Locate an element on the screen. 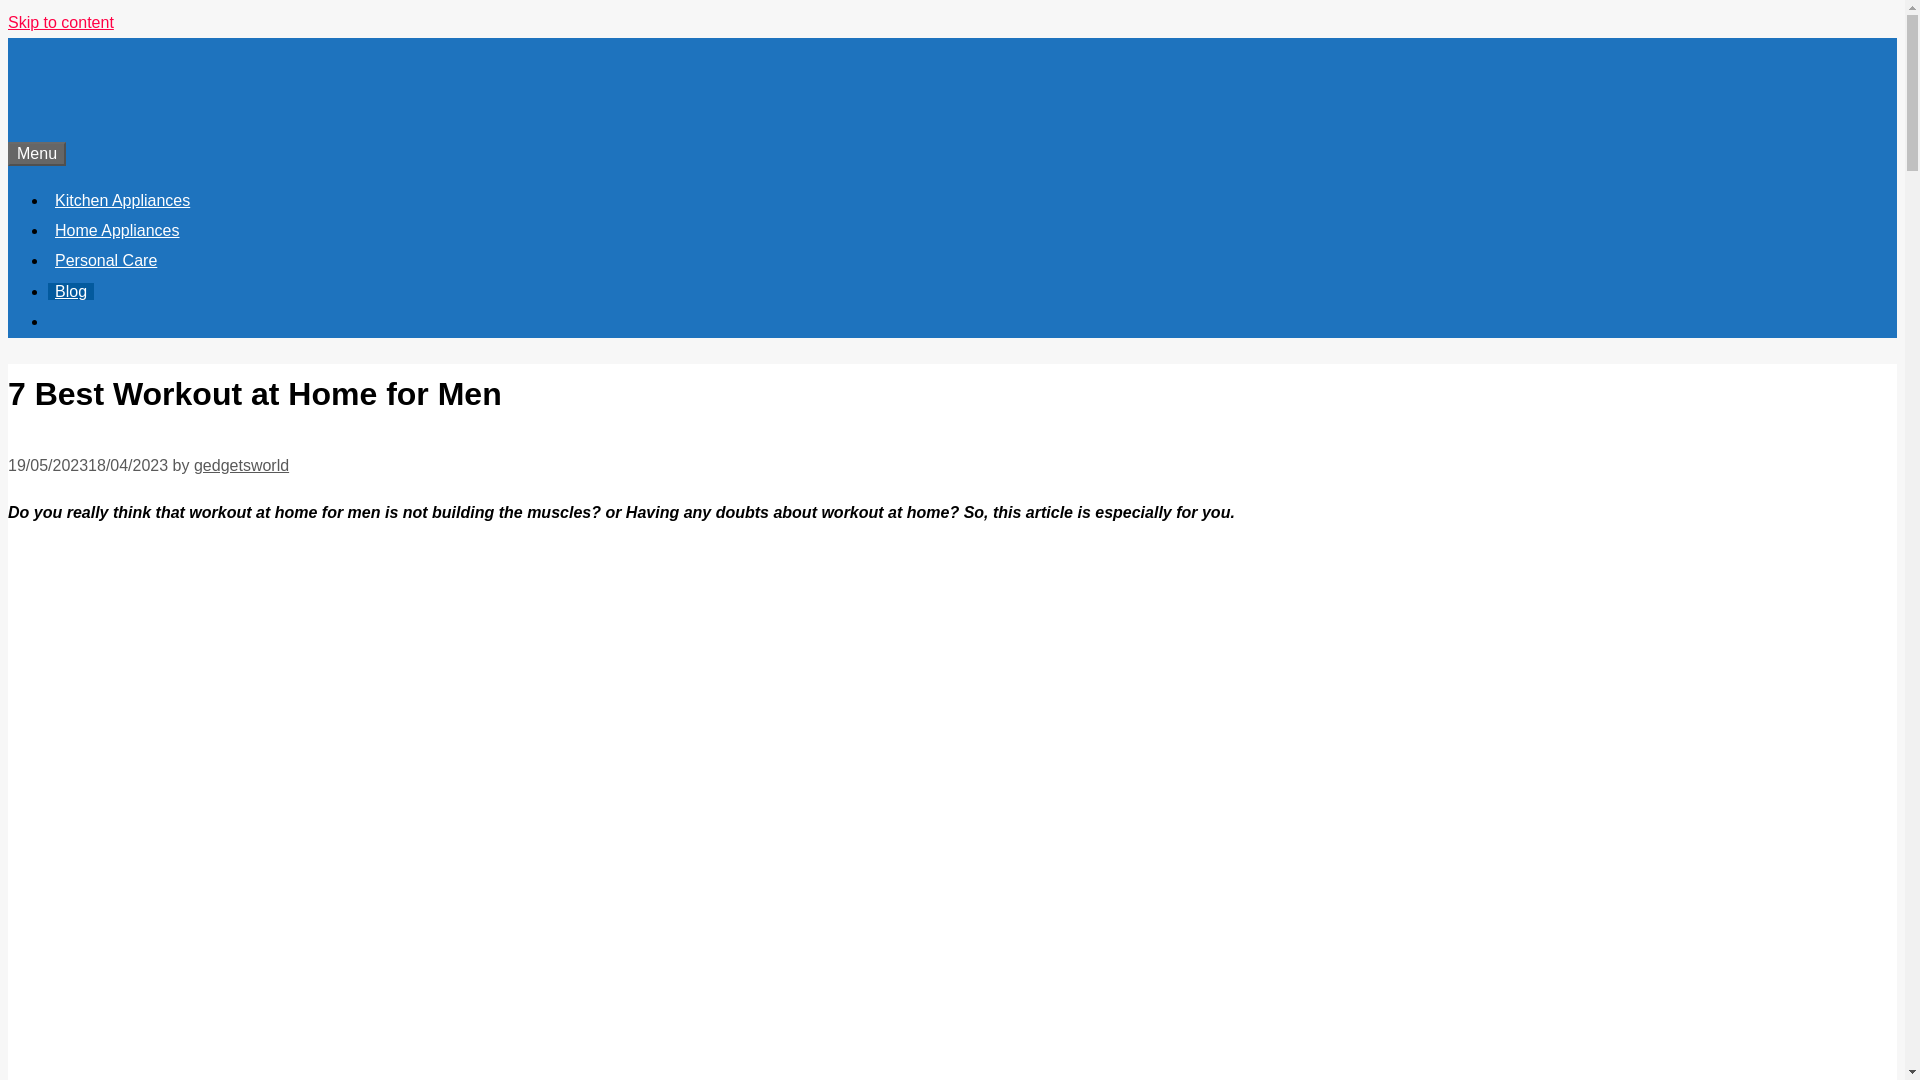 This screenshot has width=1920, height=1080. View all posts by gedgetsworld is located at coordinates (241, 465).